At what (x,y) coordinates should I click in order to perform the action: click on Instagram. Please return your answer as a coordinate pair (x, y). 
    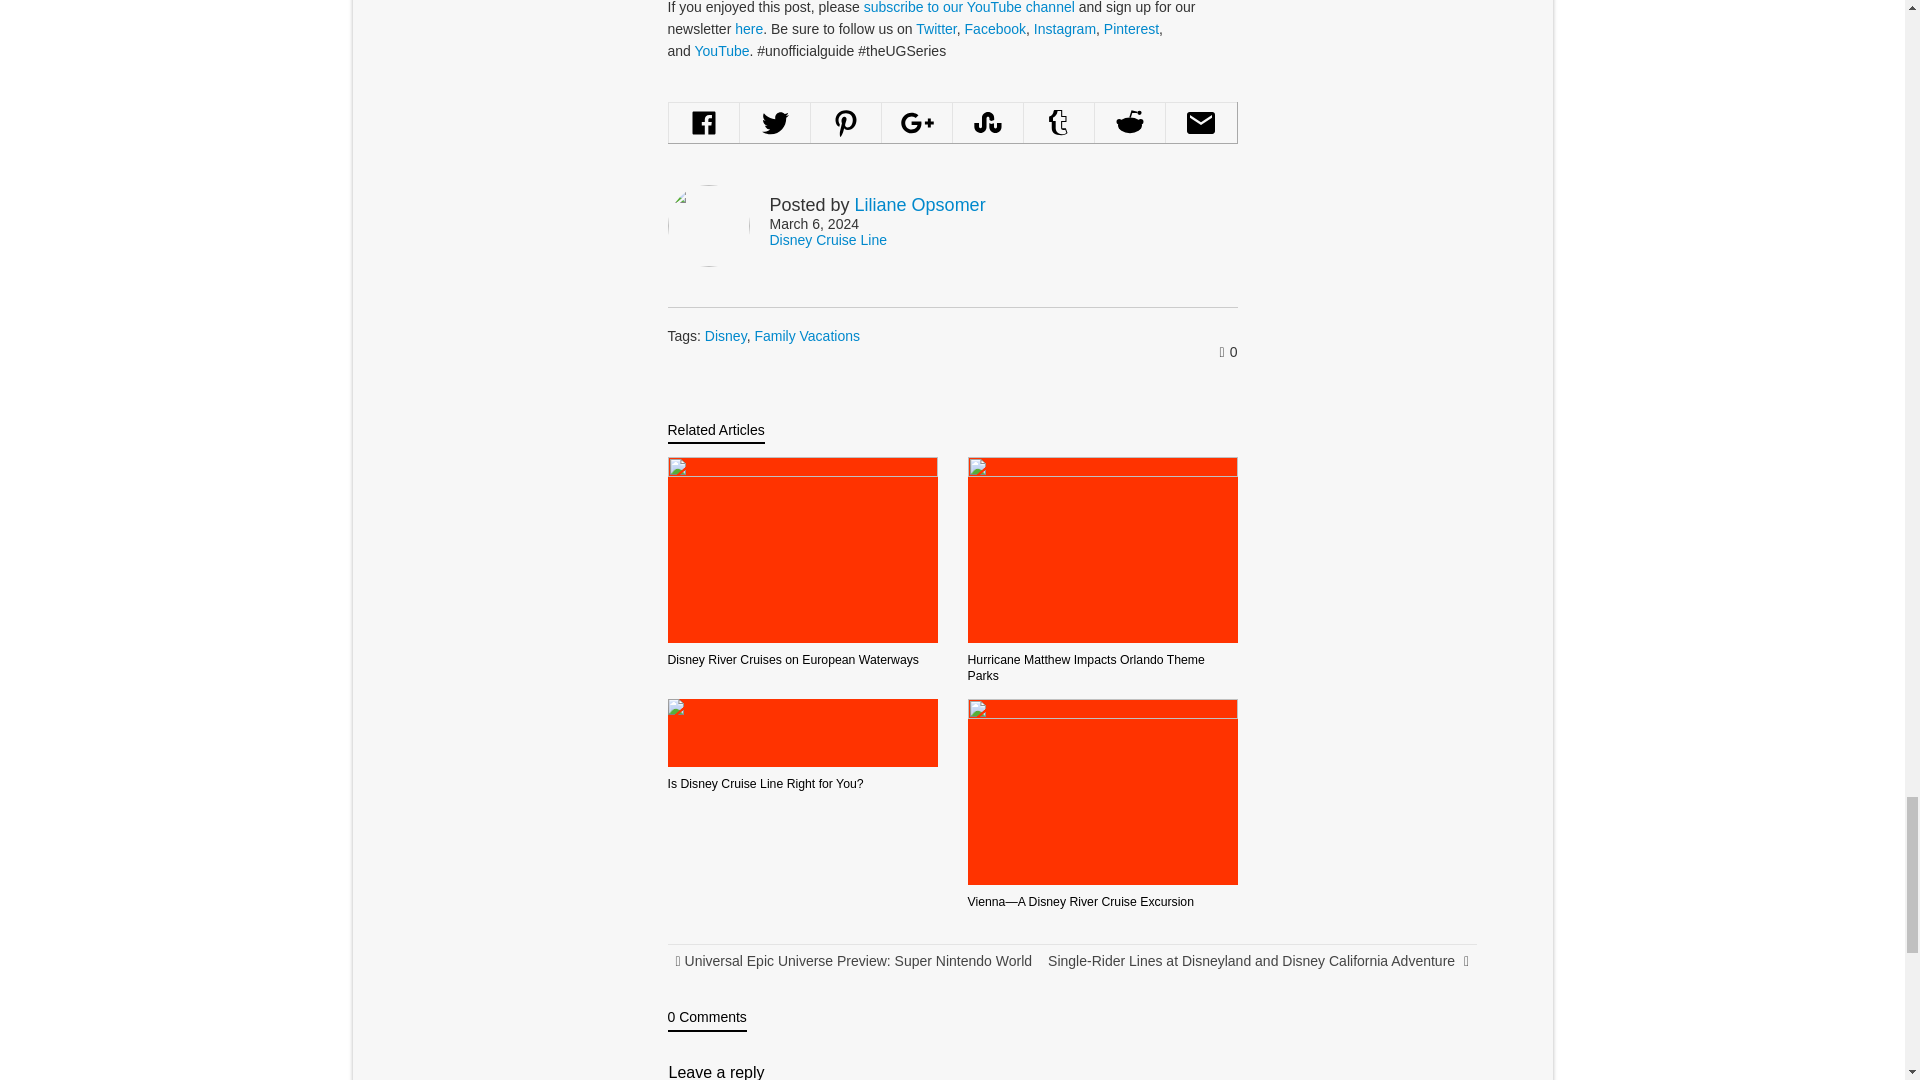
    Looking at the image, I should click on (1065, 28).